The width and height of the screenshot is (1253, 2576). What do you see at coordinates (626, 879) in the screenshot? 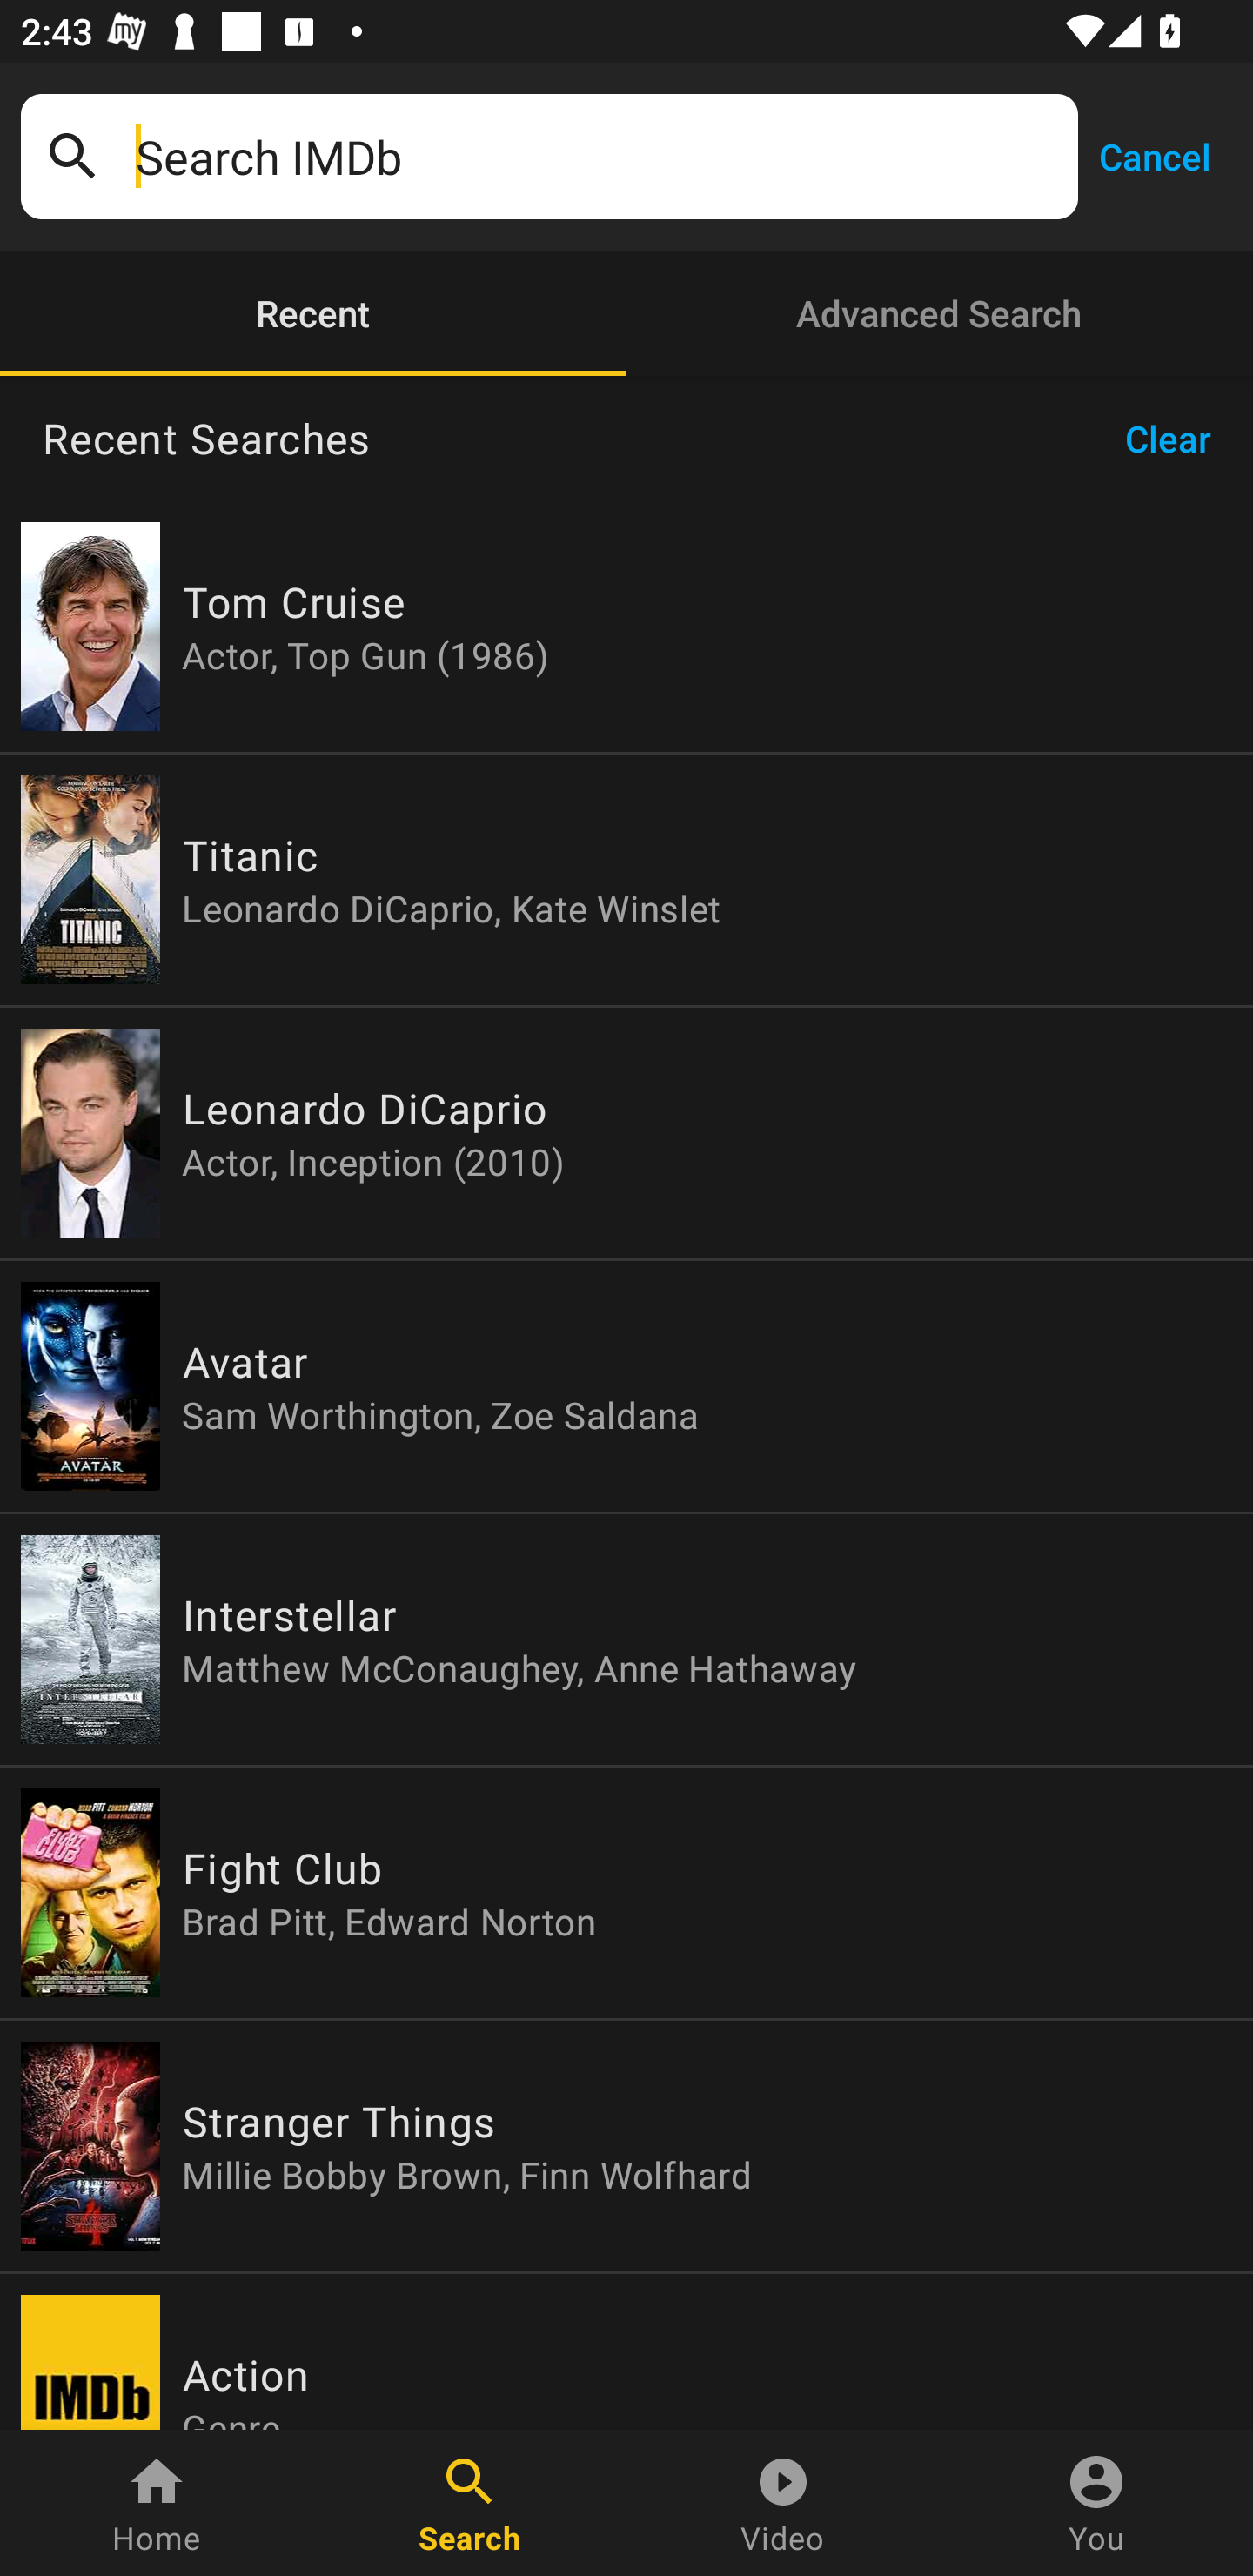
I see `Titanic Leonardo DiCaprio, Kate Winslet` at bounding box center [626, 879].